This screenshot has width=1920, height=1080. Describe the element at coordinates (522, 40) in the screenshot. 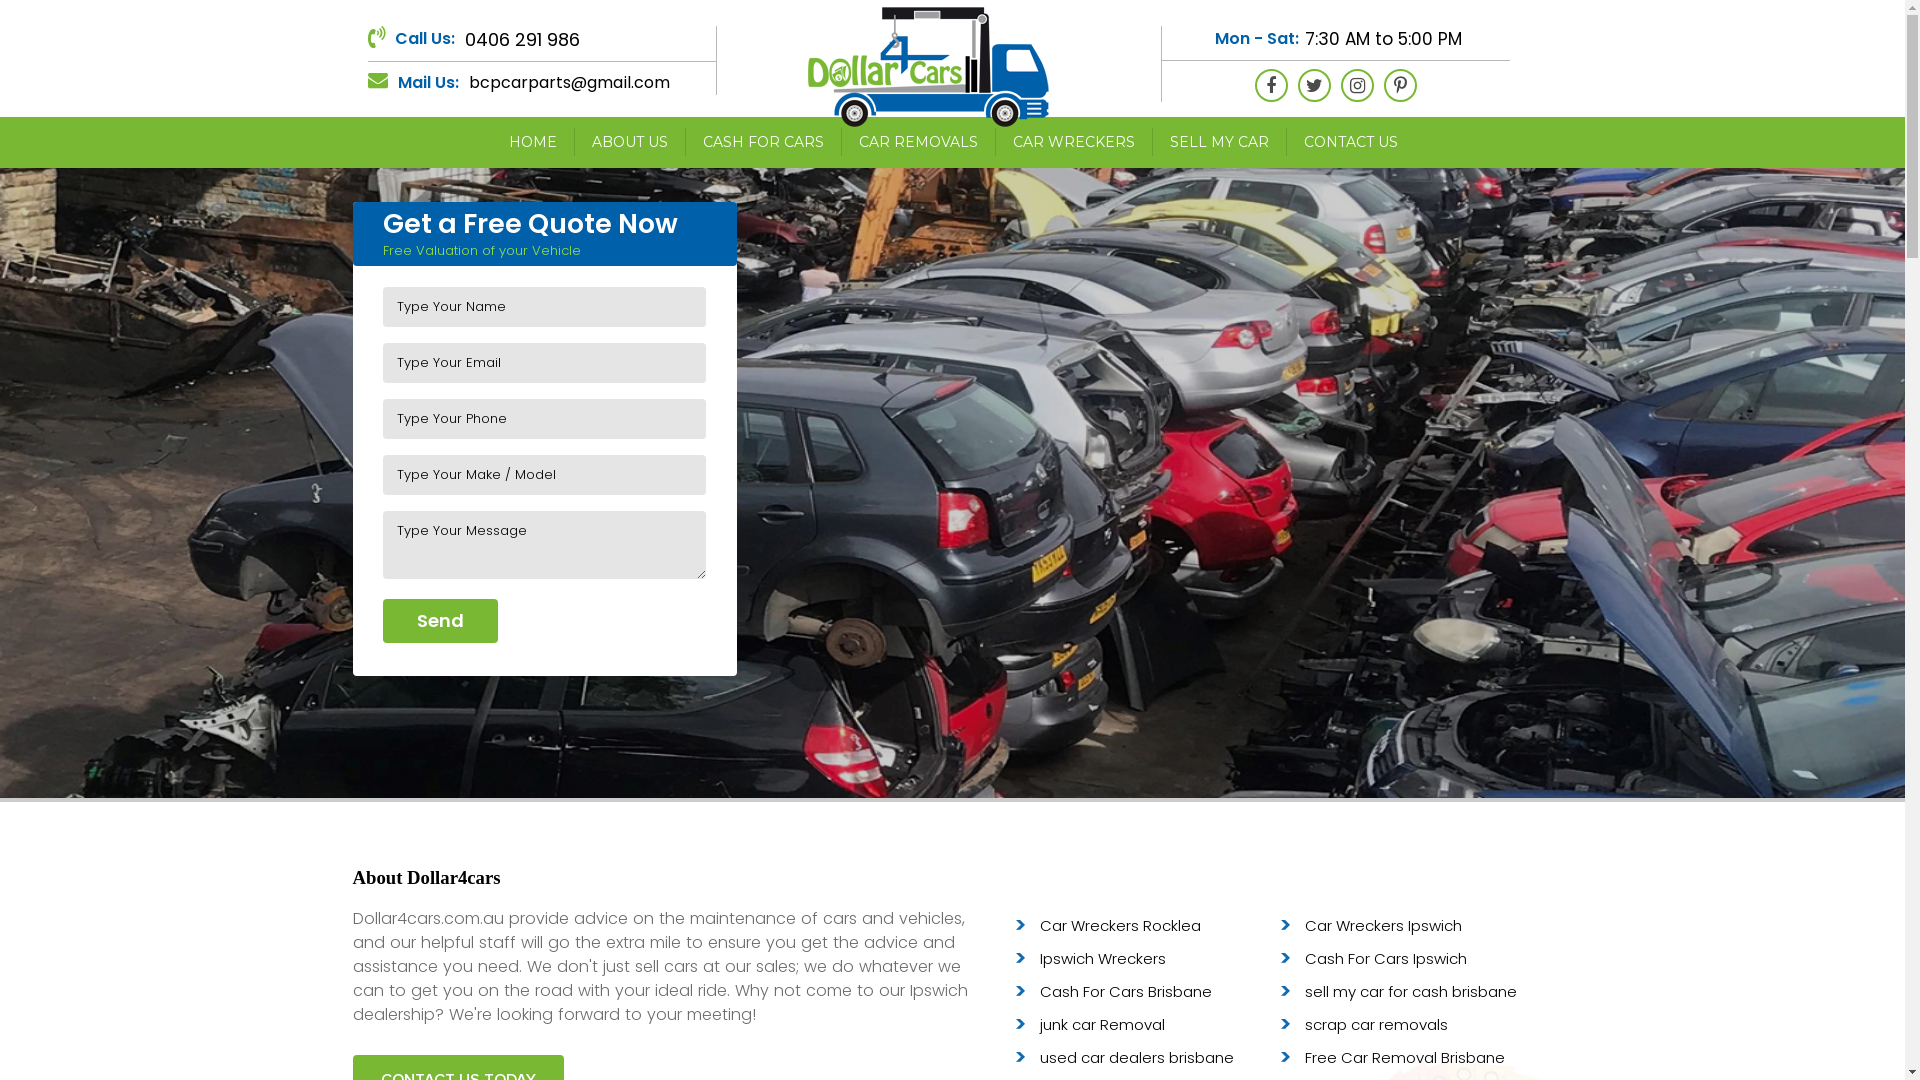

I see `0406 291 986` at that location.